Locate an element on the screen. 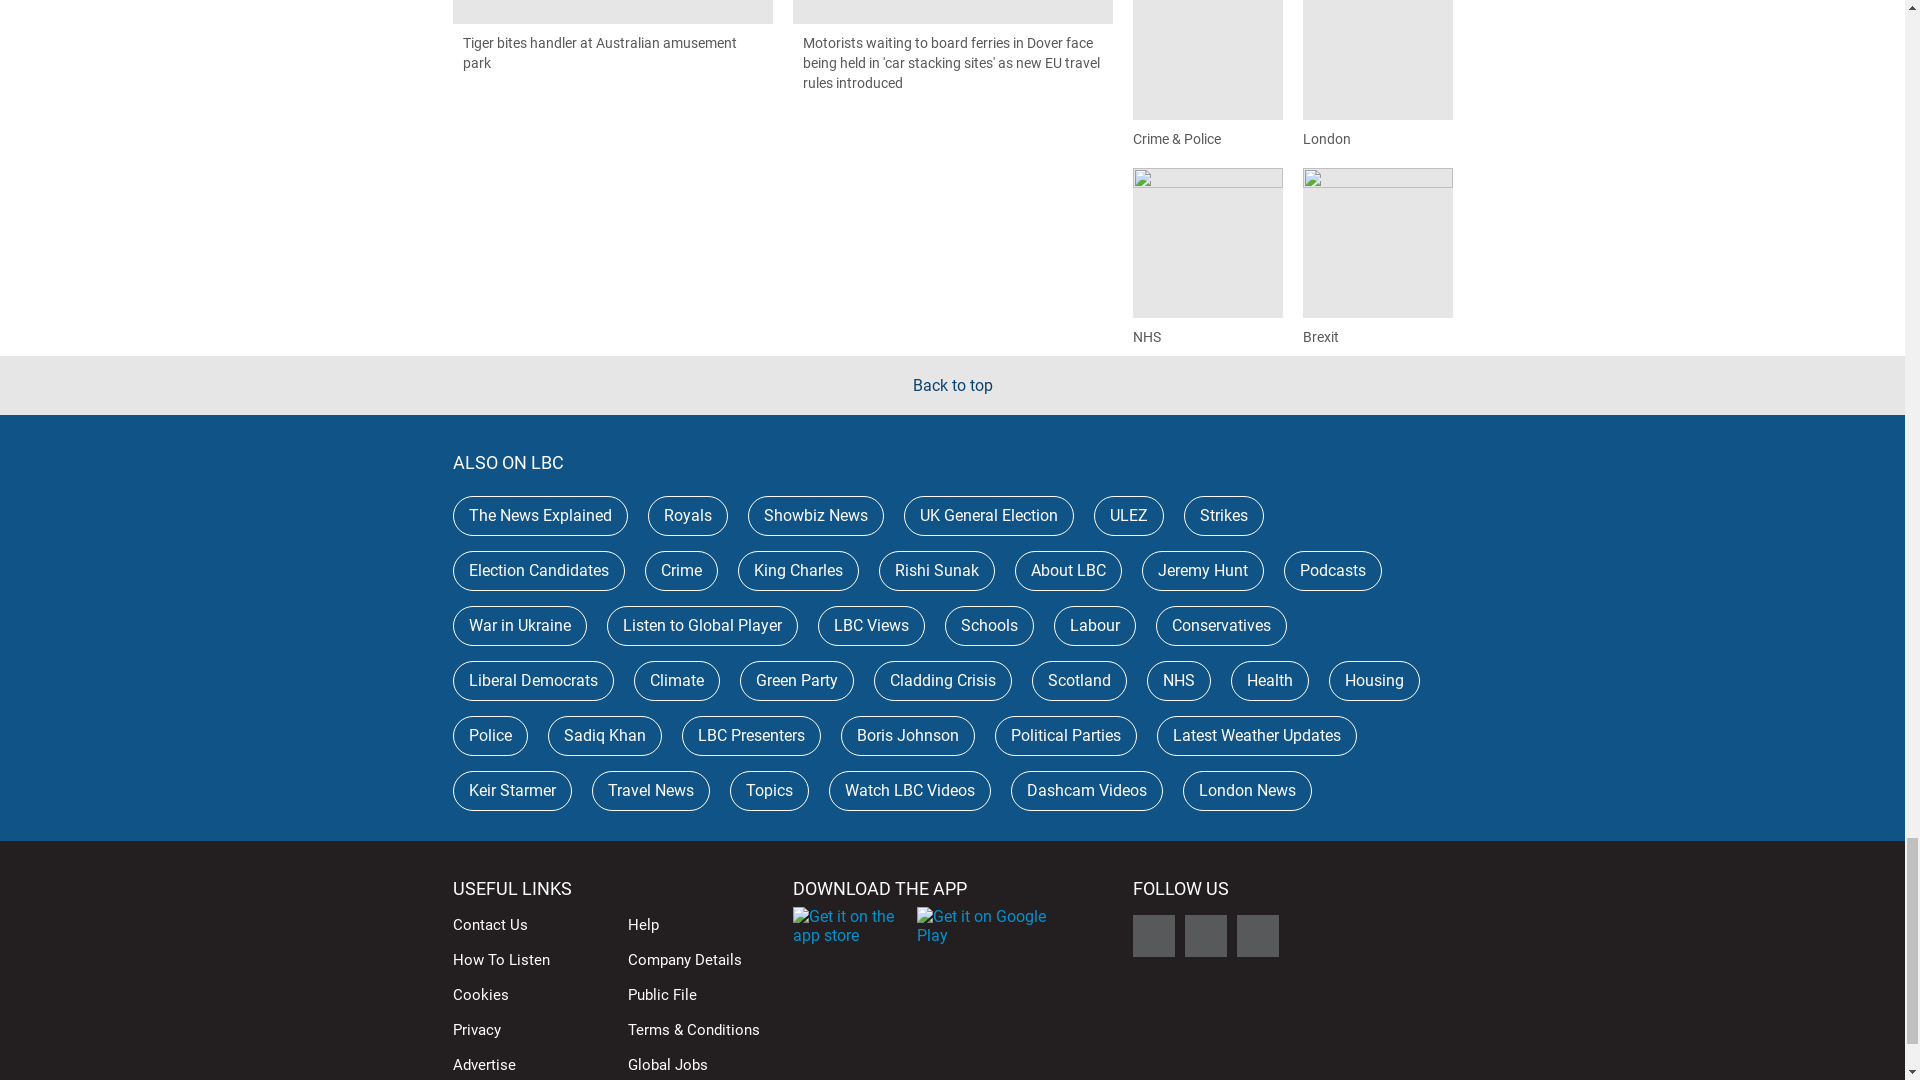 The height and width of the screenshot is (1080, 1920). Follow LBC on Instagram is located at coordinates (1205, 935).